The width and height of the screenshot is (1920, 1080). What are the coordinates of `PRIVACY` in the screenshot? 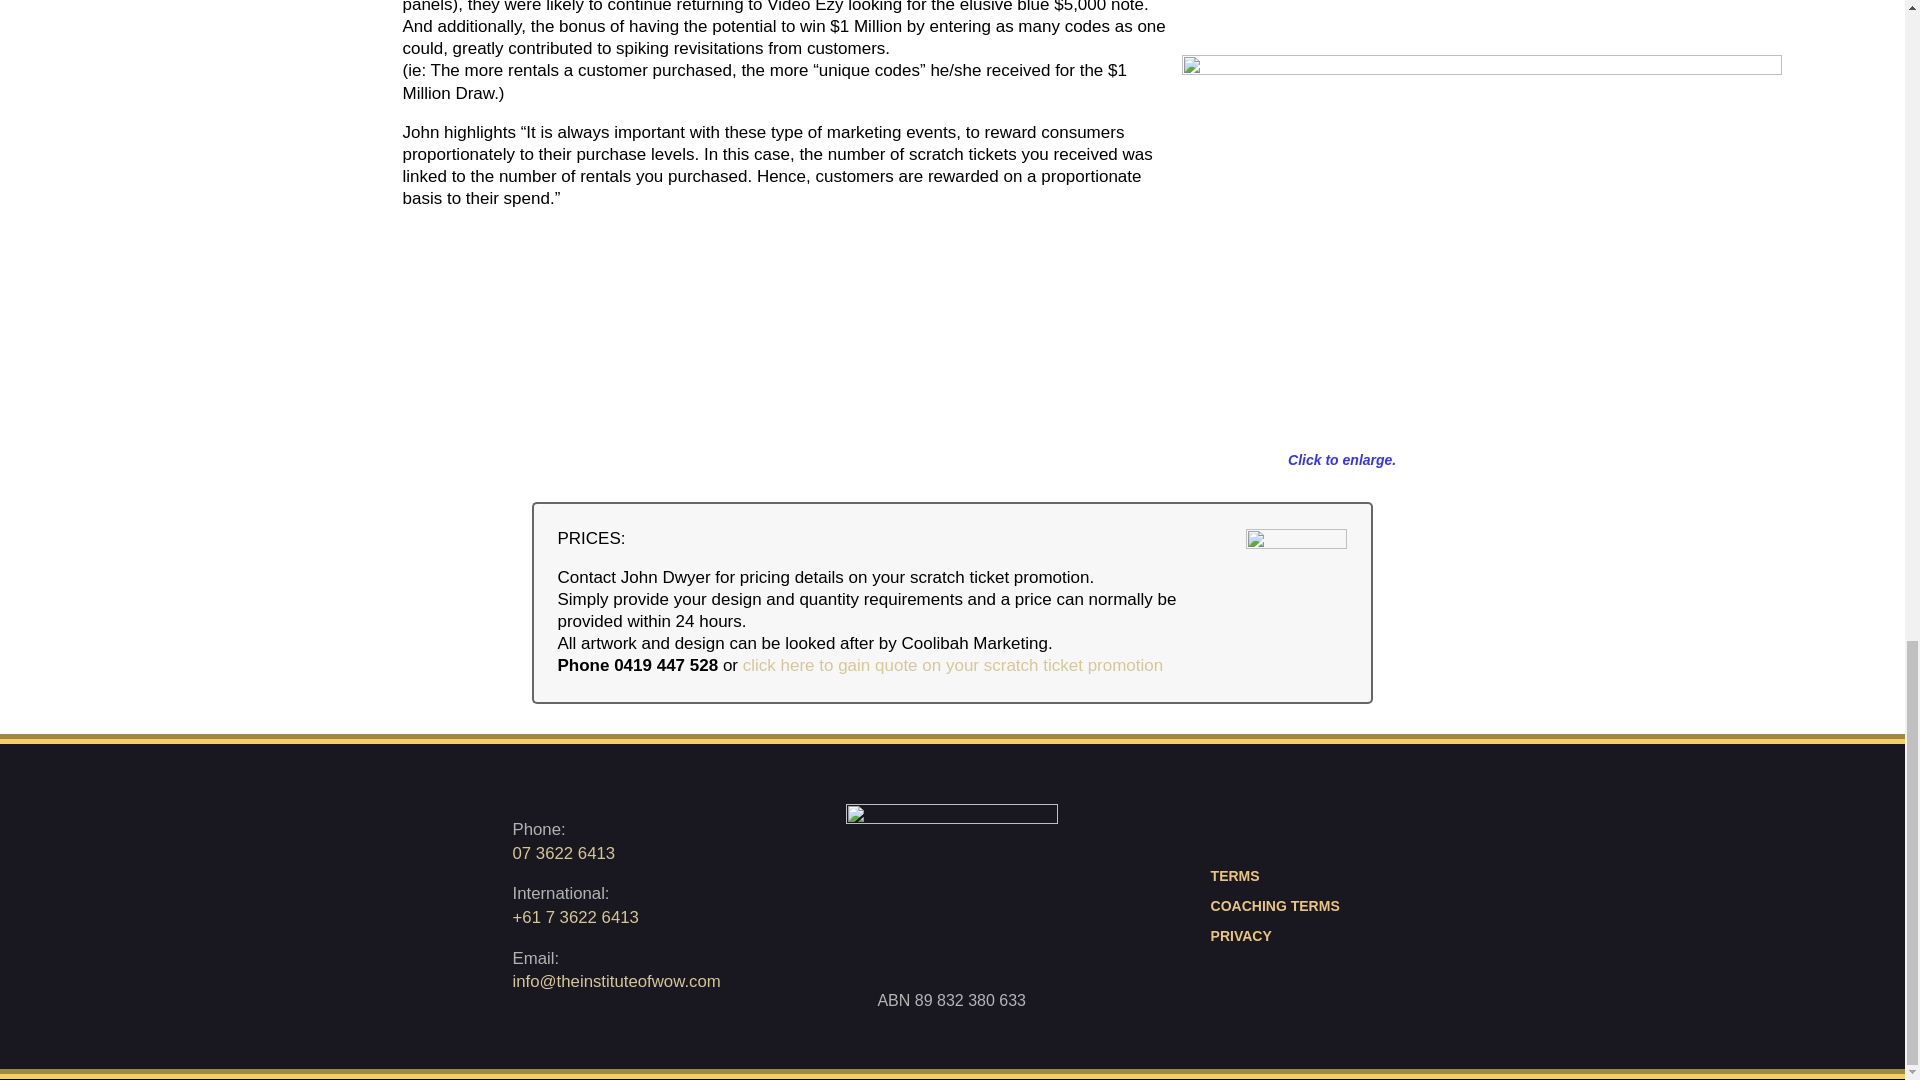 It's located at (1291, 936).